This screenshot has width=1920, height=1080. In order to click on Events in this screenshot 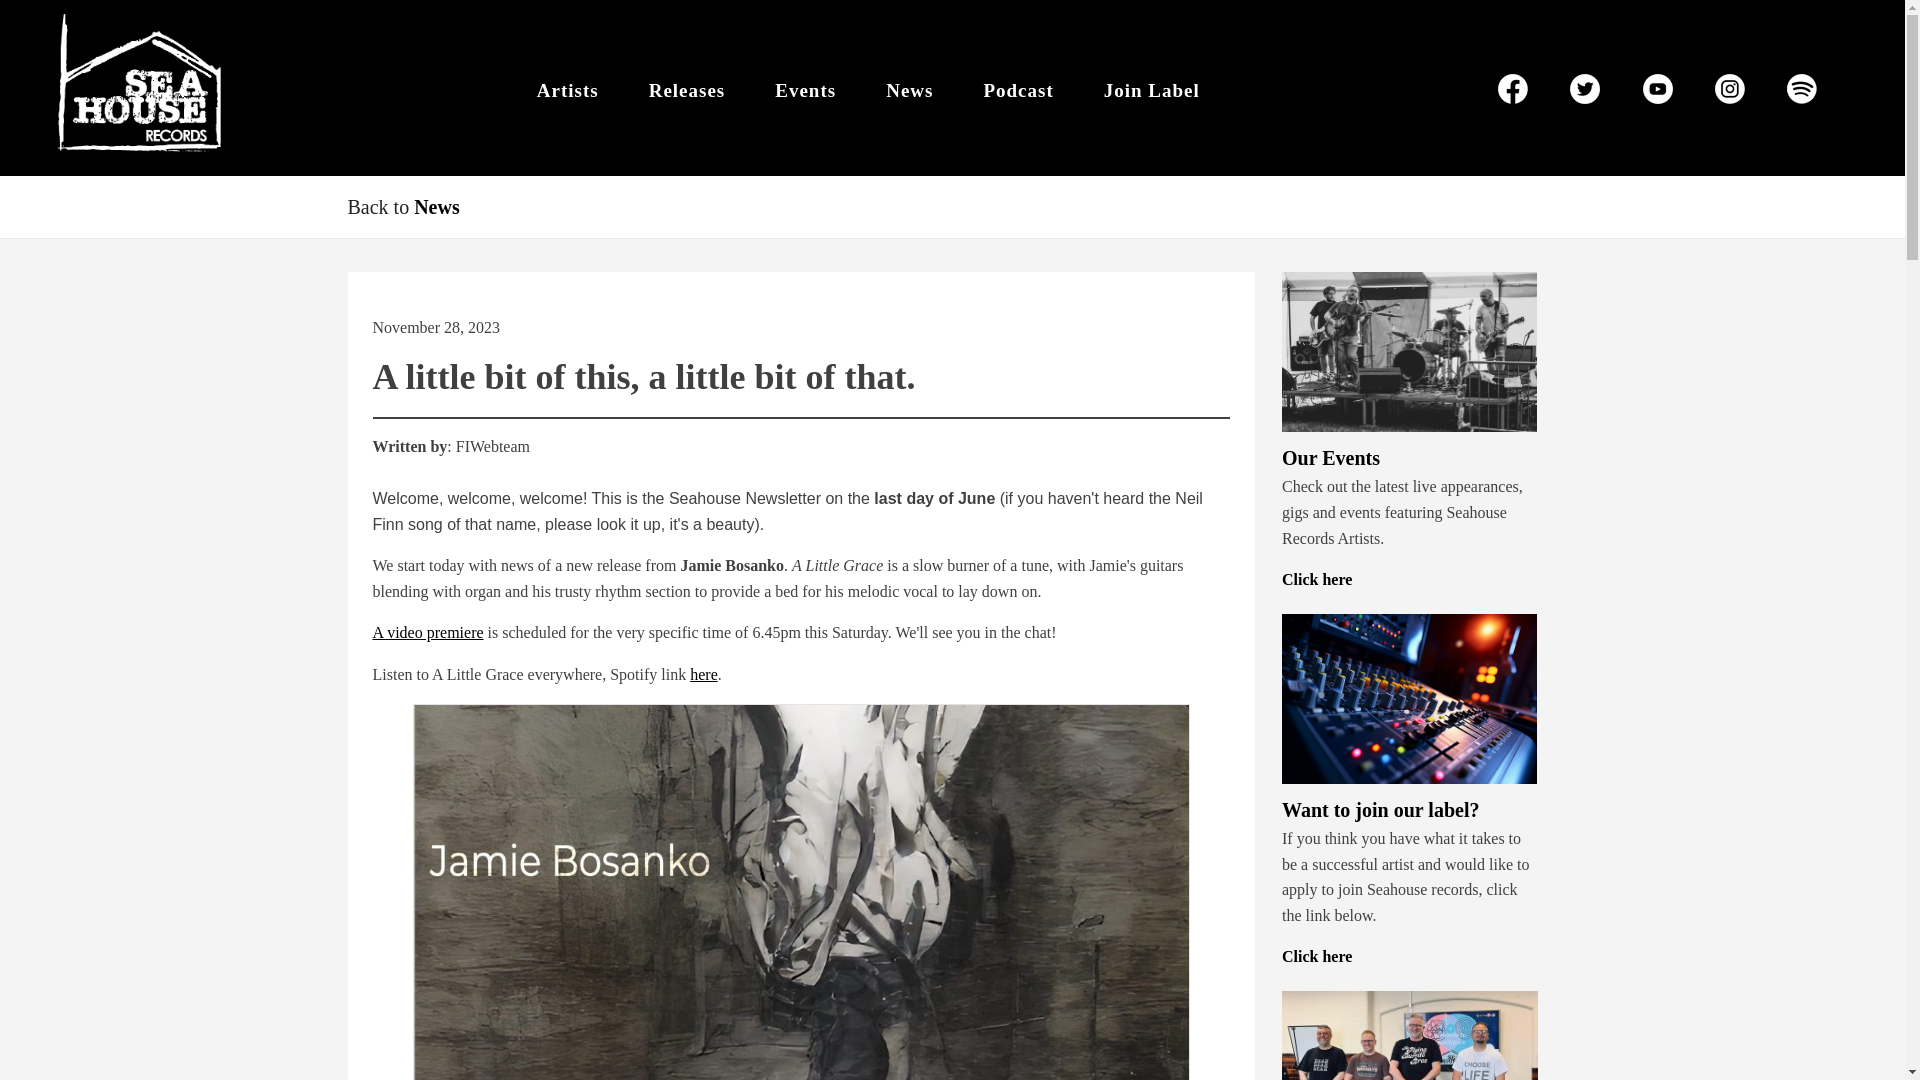, I will do `click(805, 91)`.